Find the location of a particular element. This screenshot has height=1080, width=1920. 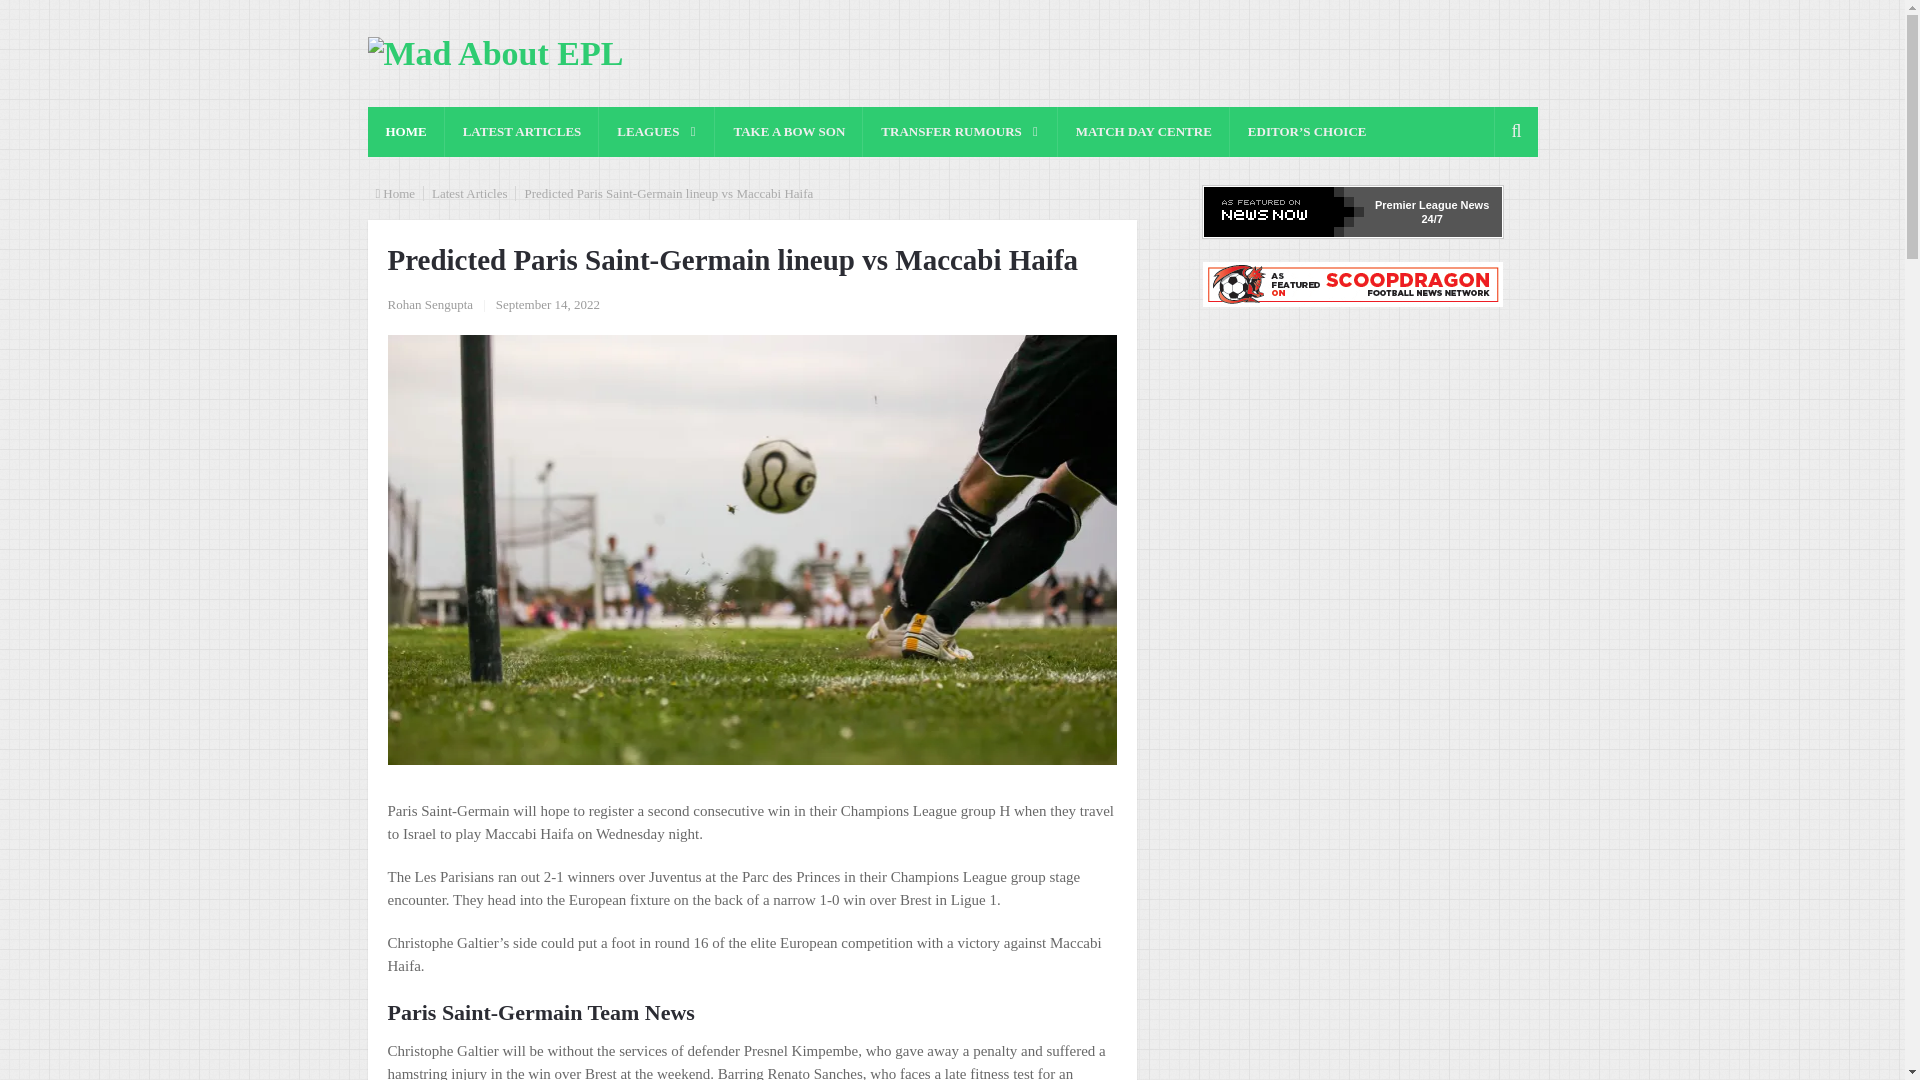

LEAGUES is located at coordinates (656, 131).